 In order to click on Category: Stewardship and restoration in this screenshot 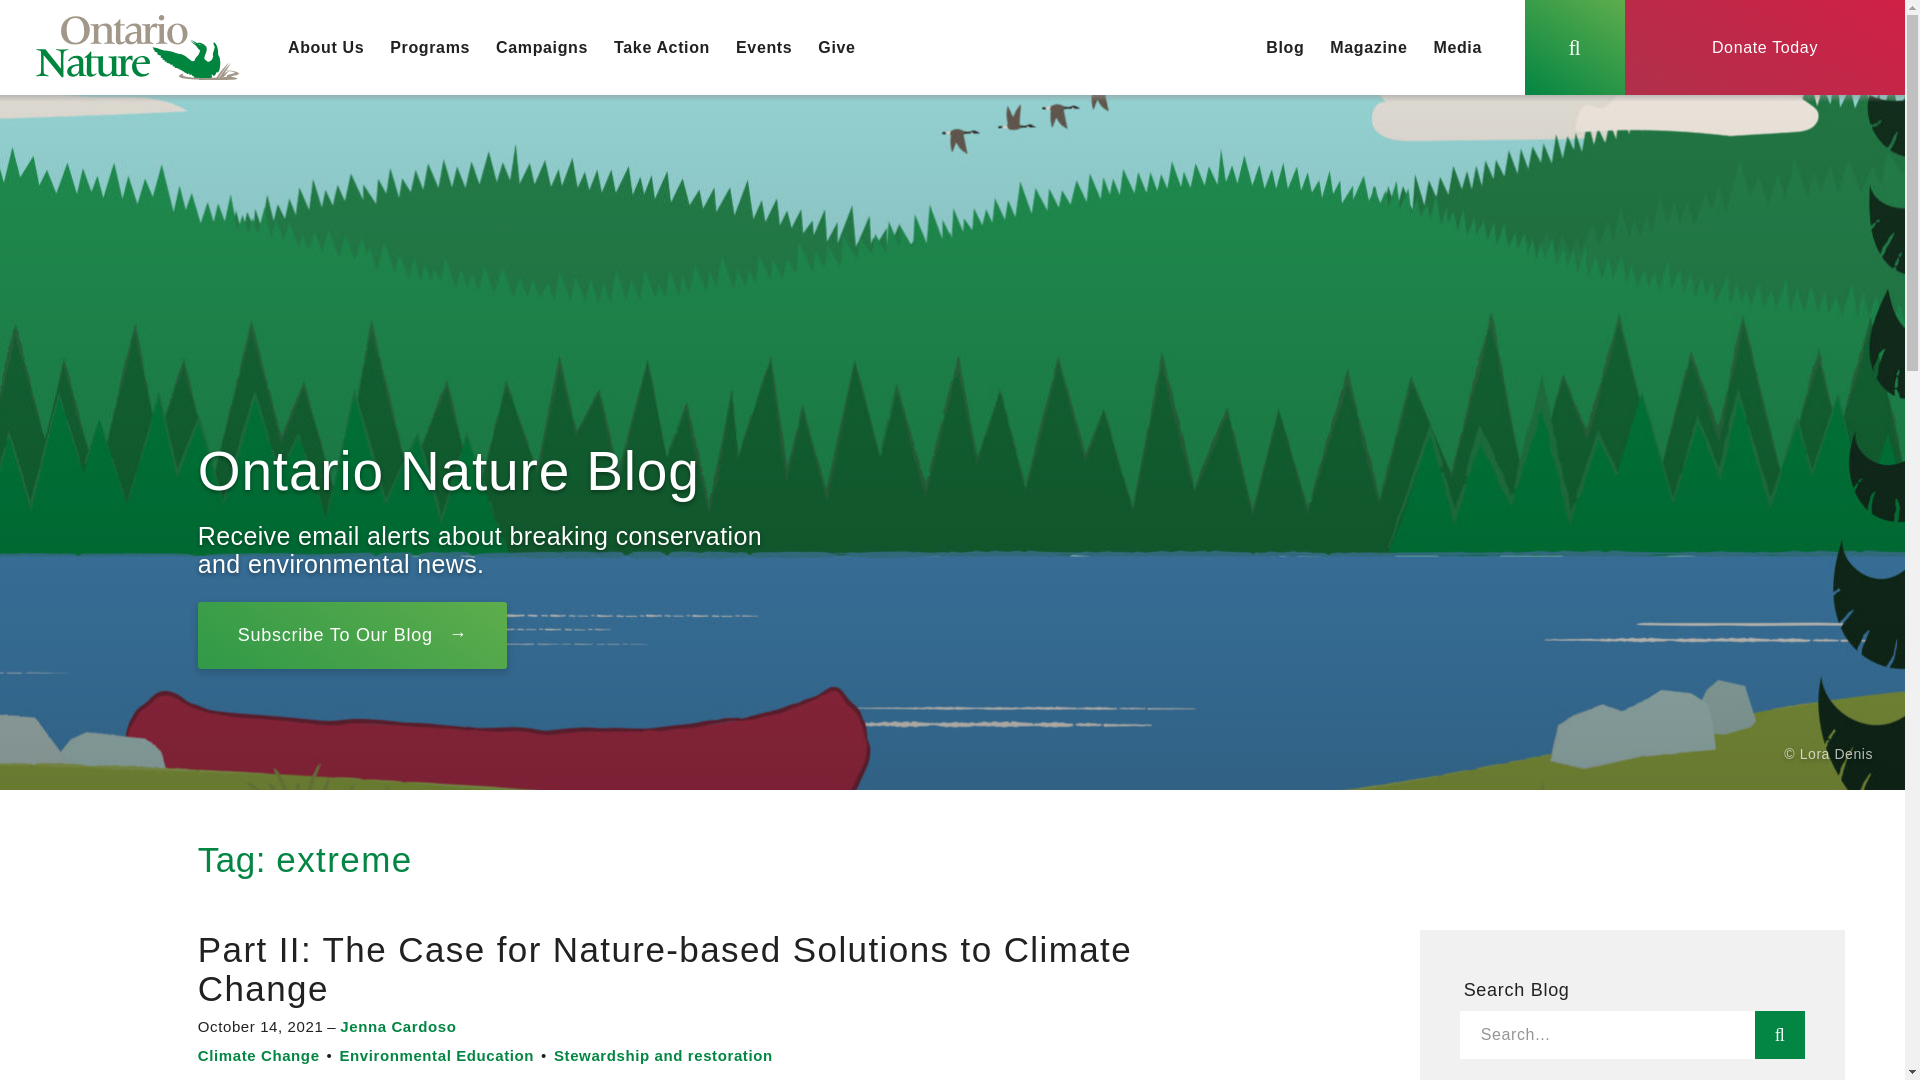, I will do `click(664, 1054)`.